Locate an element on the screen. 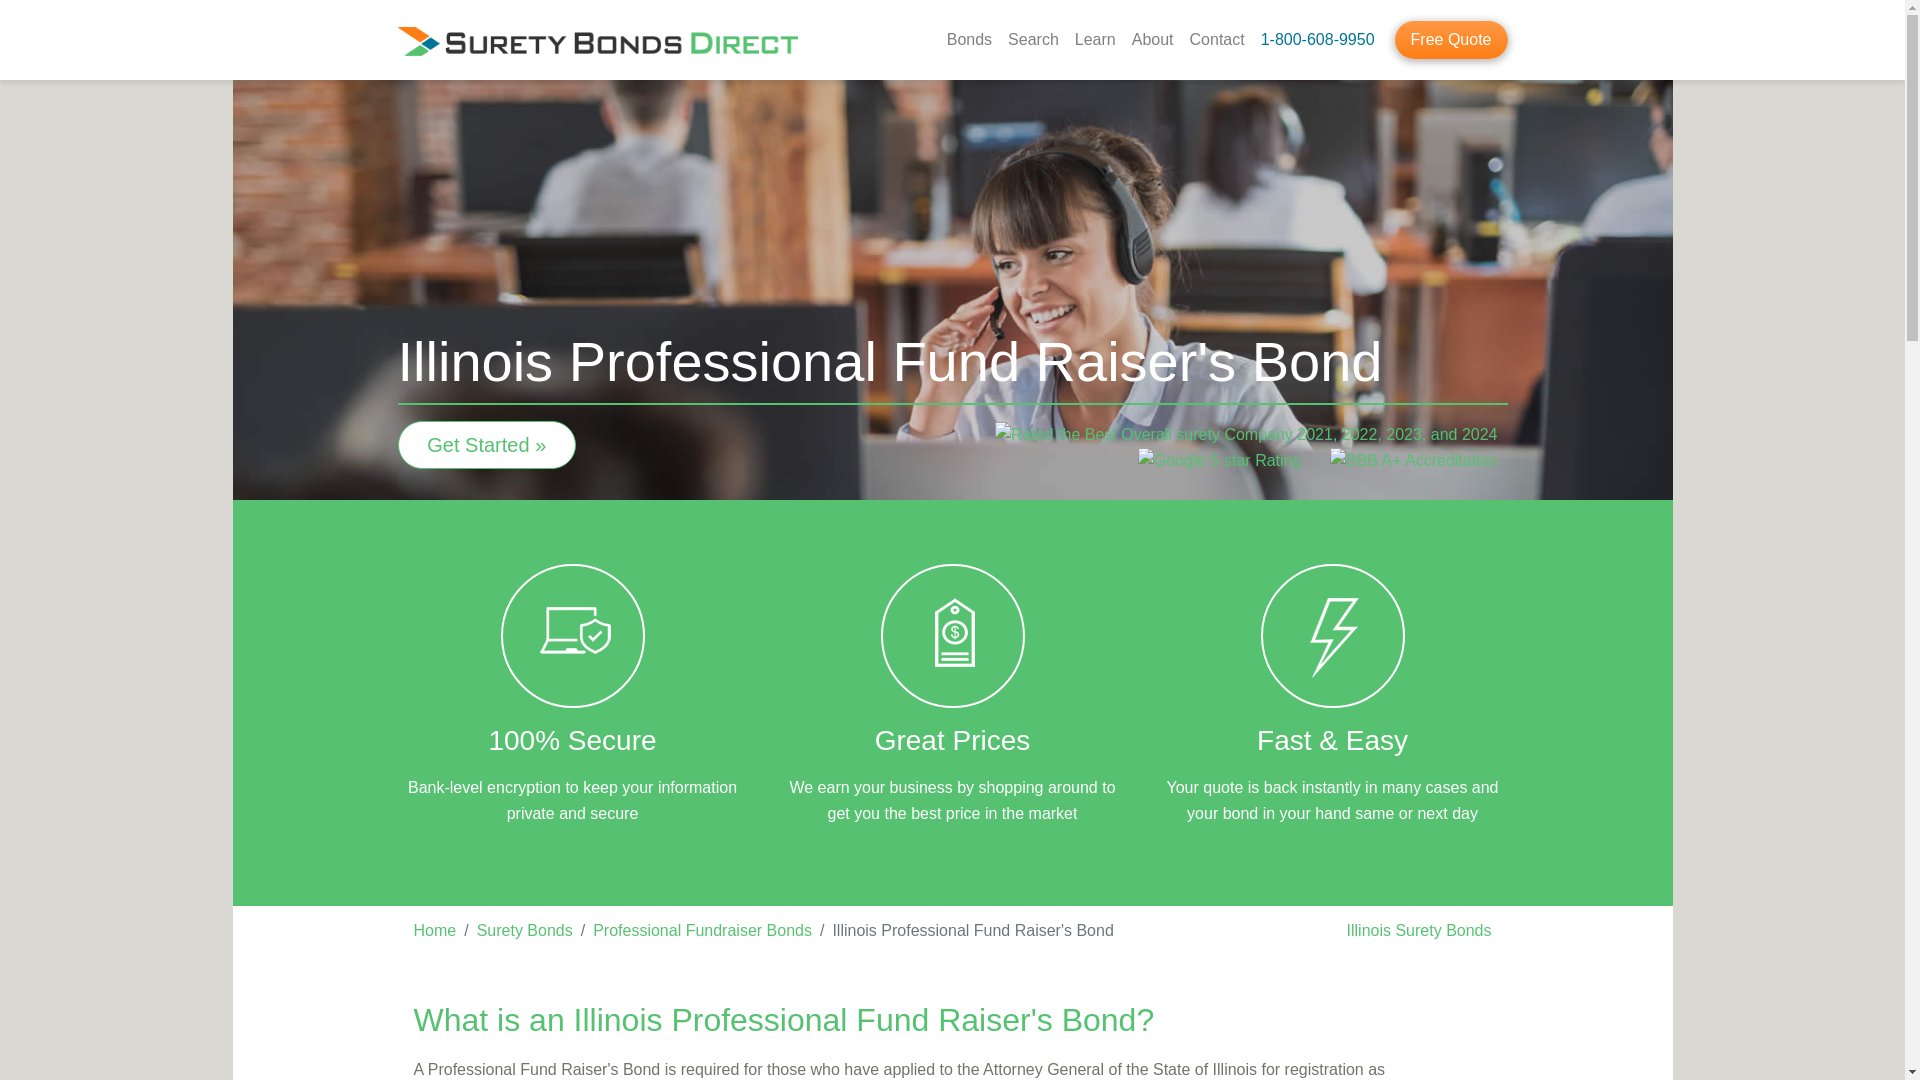 This screenshot has height=1080, width=1920. Home is located at coordinates (435, 930).